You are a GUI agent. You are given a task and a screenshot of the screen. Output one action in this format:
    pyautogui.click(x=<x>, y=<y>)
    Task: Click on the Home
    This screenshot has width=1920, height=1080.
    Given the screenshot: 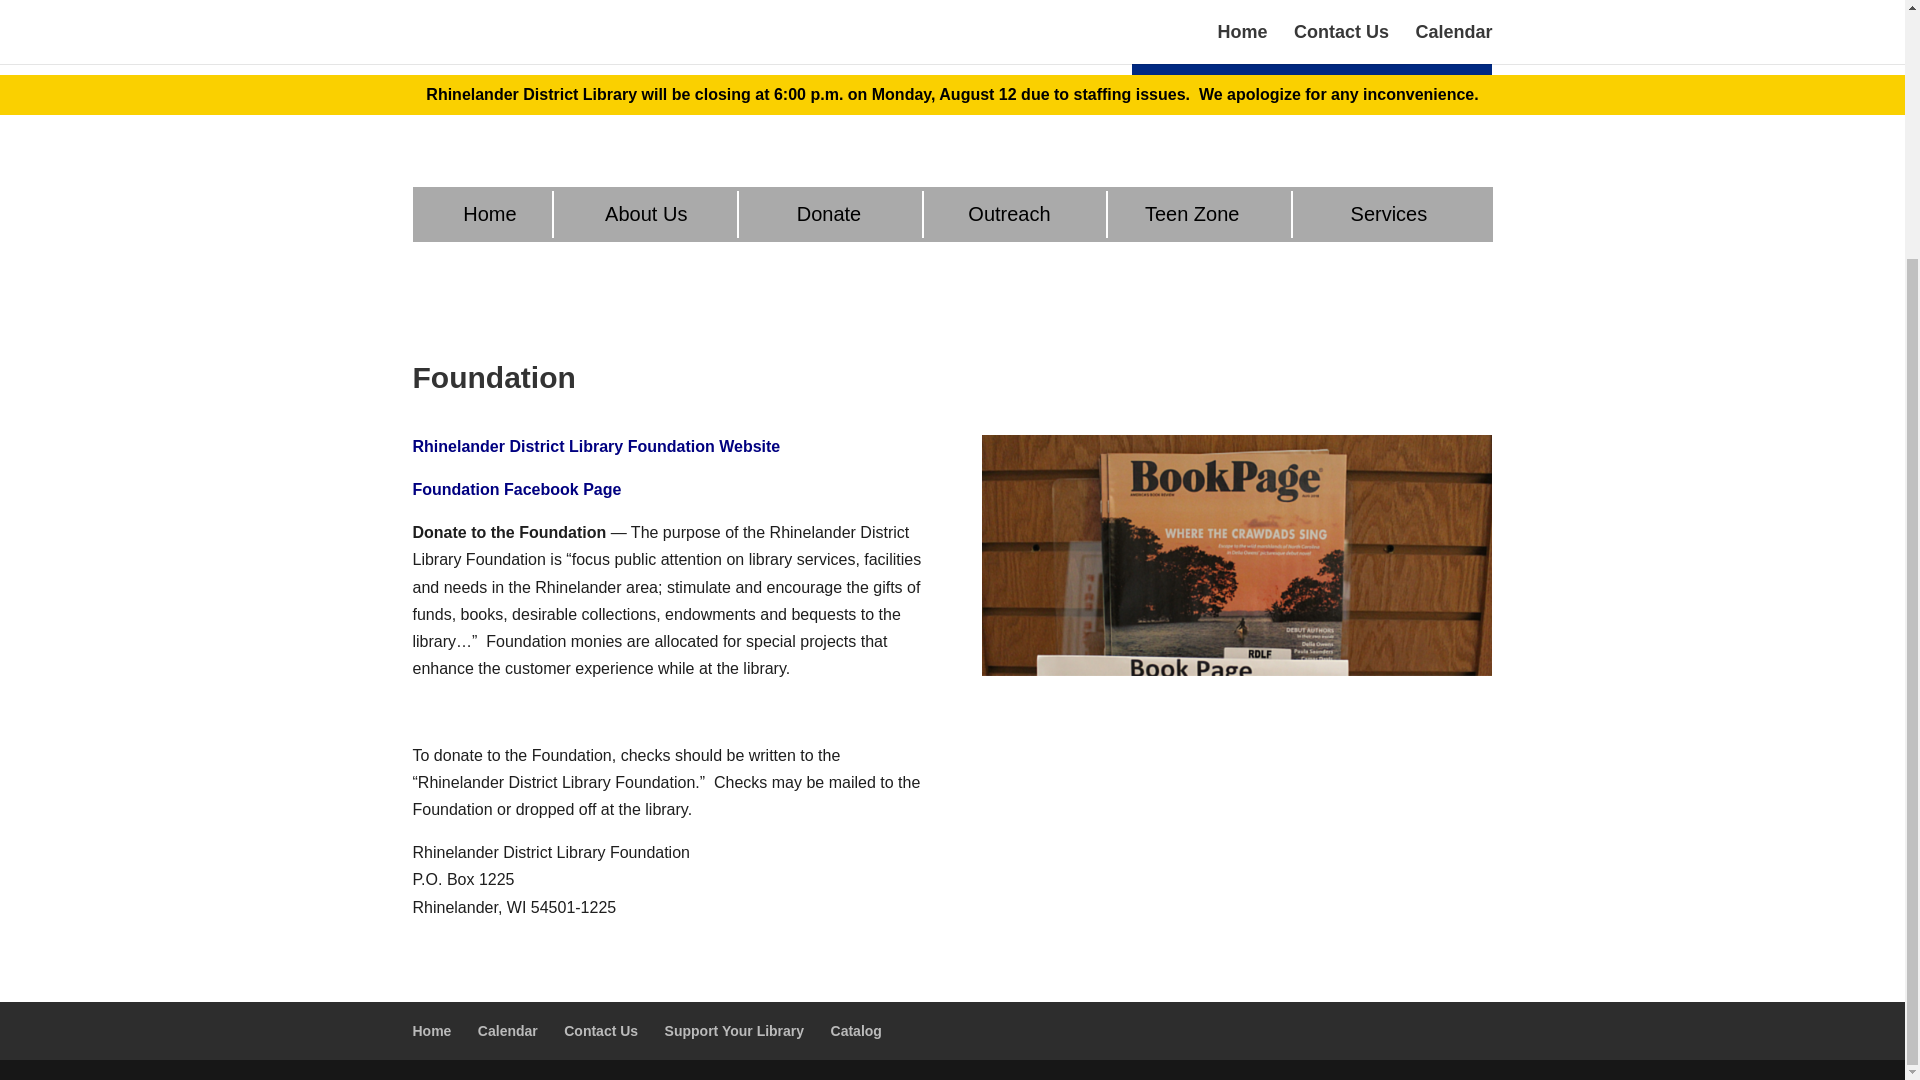 What is the action you would take?
    pyautogui.click(x=432, y=1030)
    